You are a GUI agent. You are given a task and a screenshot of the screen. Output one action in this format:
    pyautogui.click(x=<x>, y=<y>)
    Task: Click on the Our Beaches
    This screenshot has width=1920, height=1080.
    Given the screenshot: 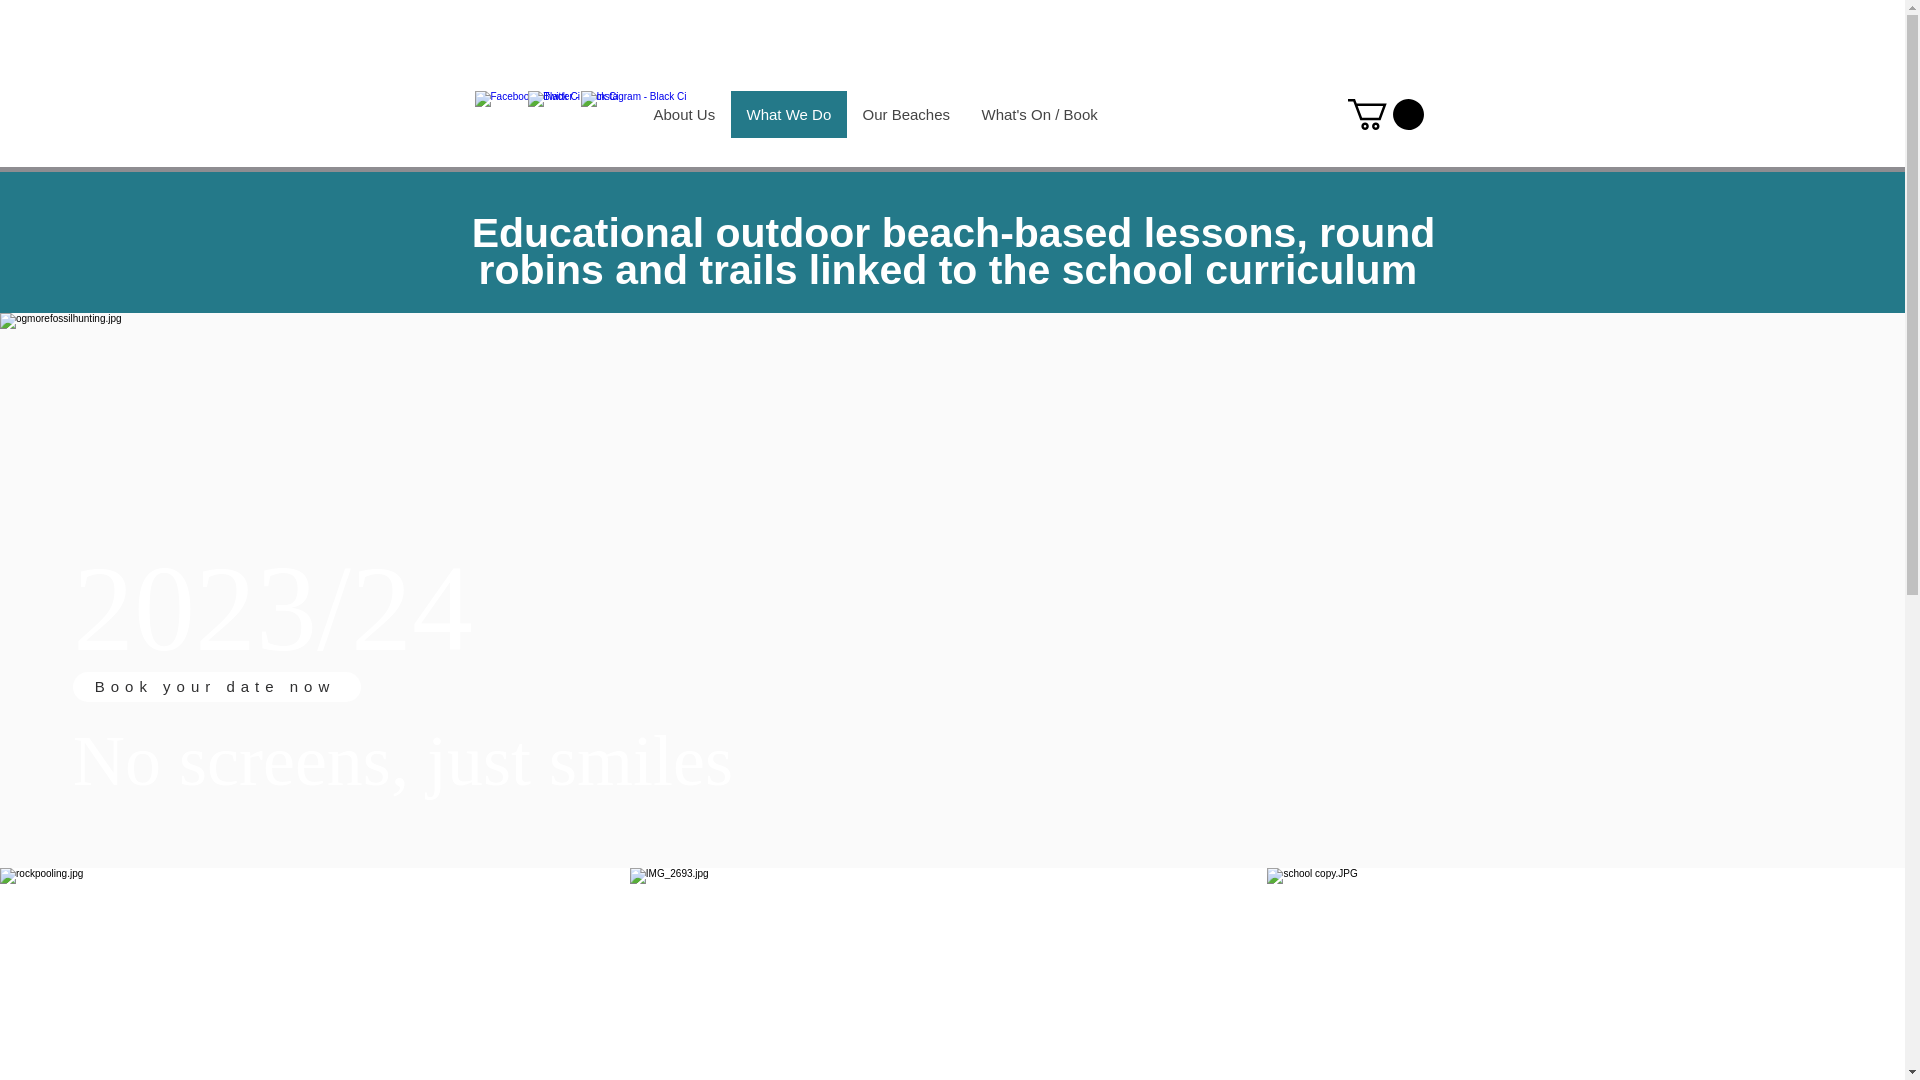 What is the action you would take?
    pyautogui.click(x=906, y=114)
    